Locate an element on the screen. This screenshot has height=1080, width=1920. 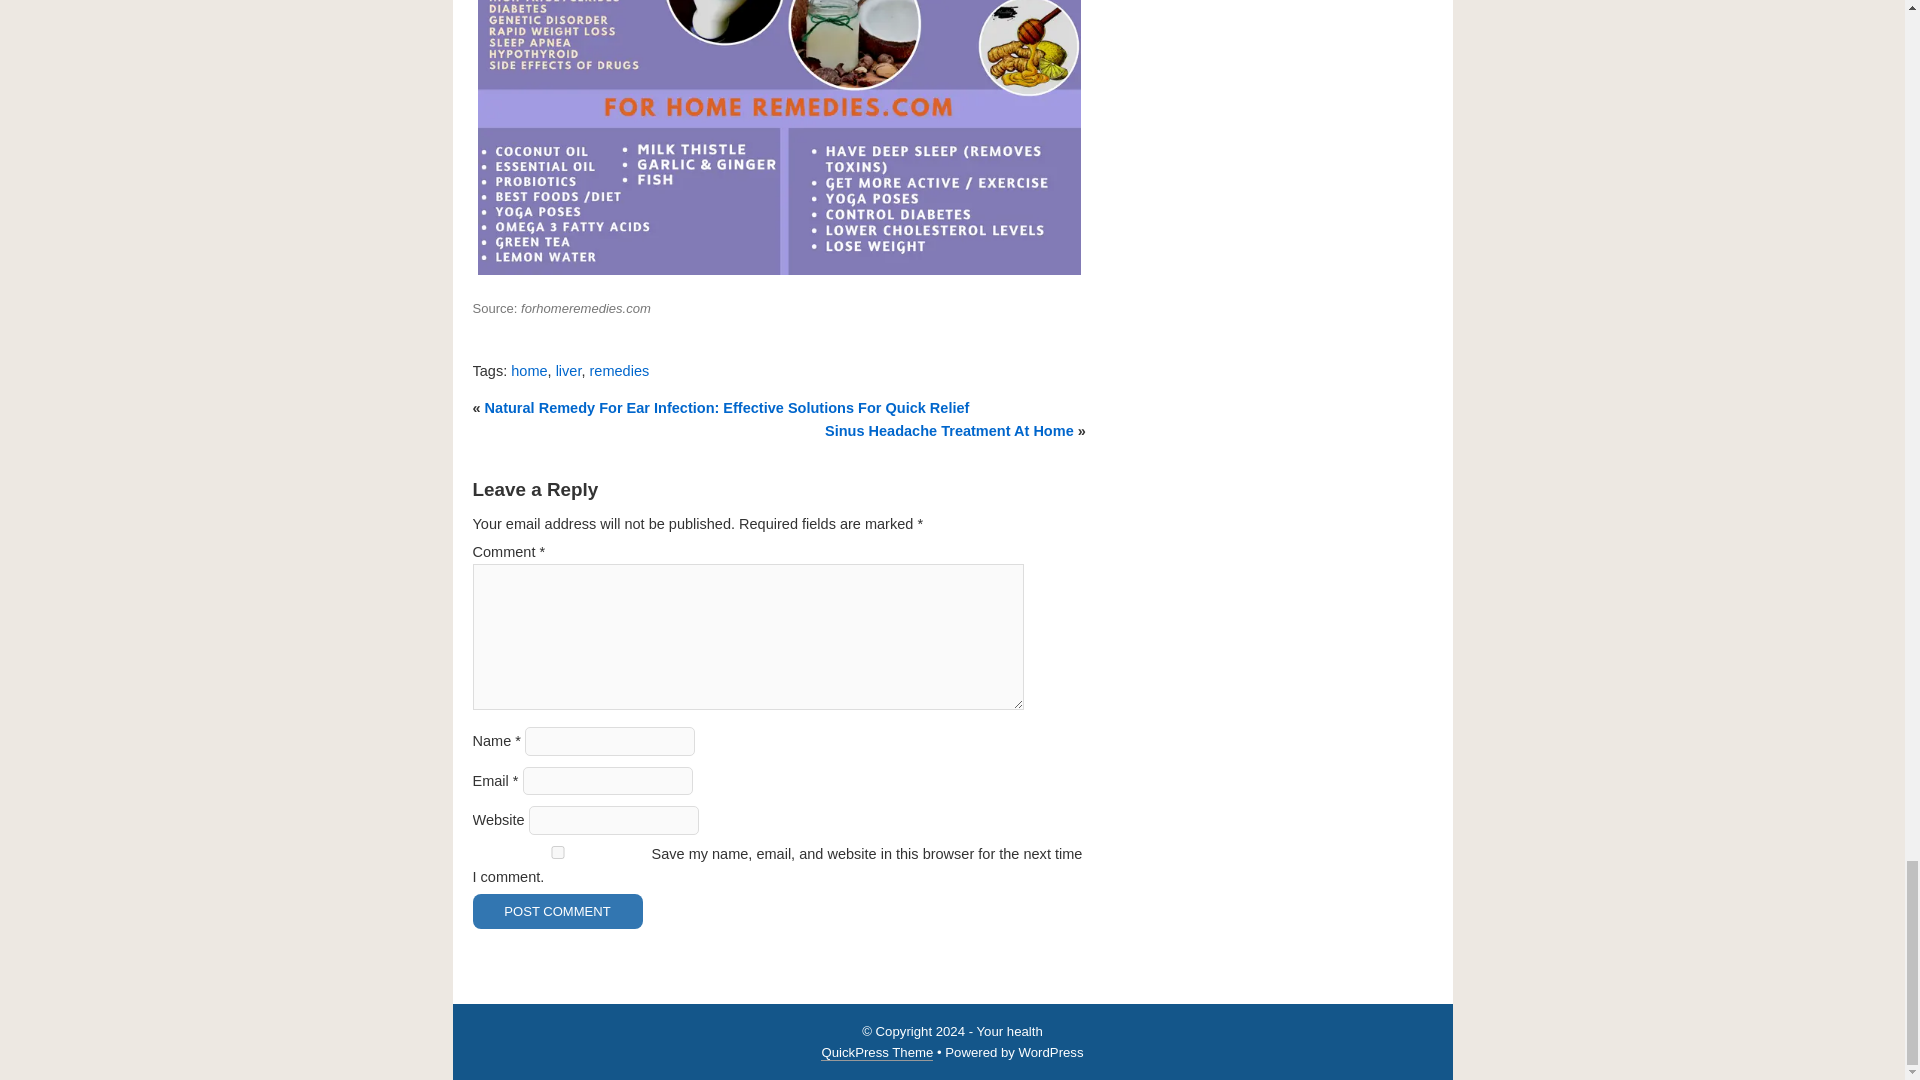
yes is located at coordinates (556, 852).